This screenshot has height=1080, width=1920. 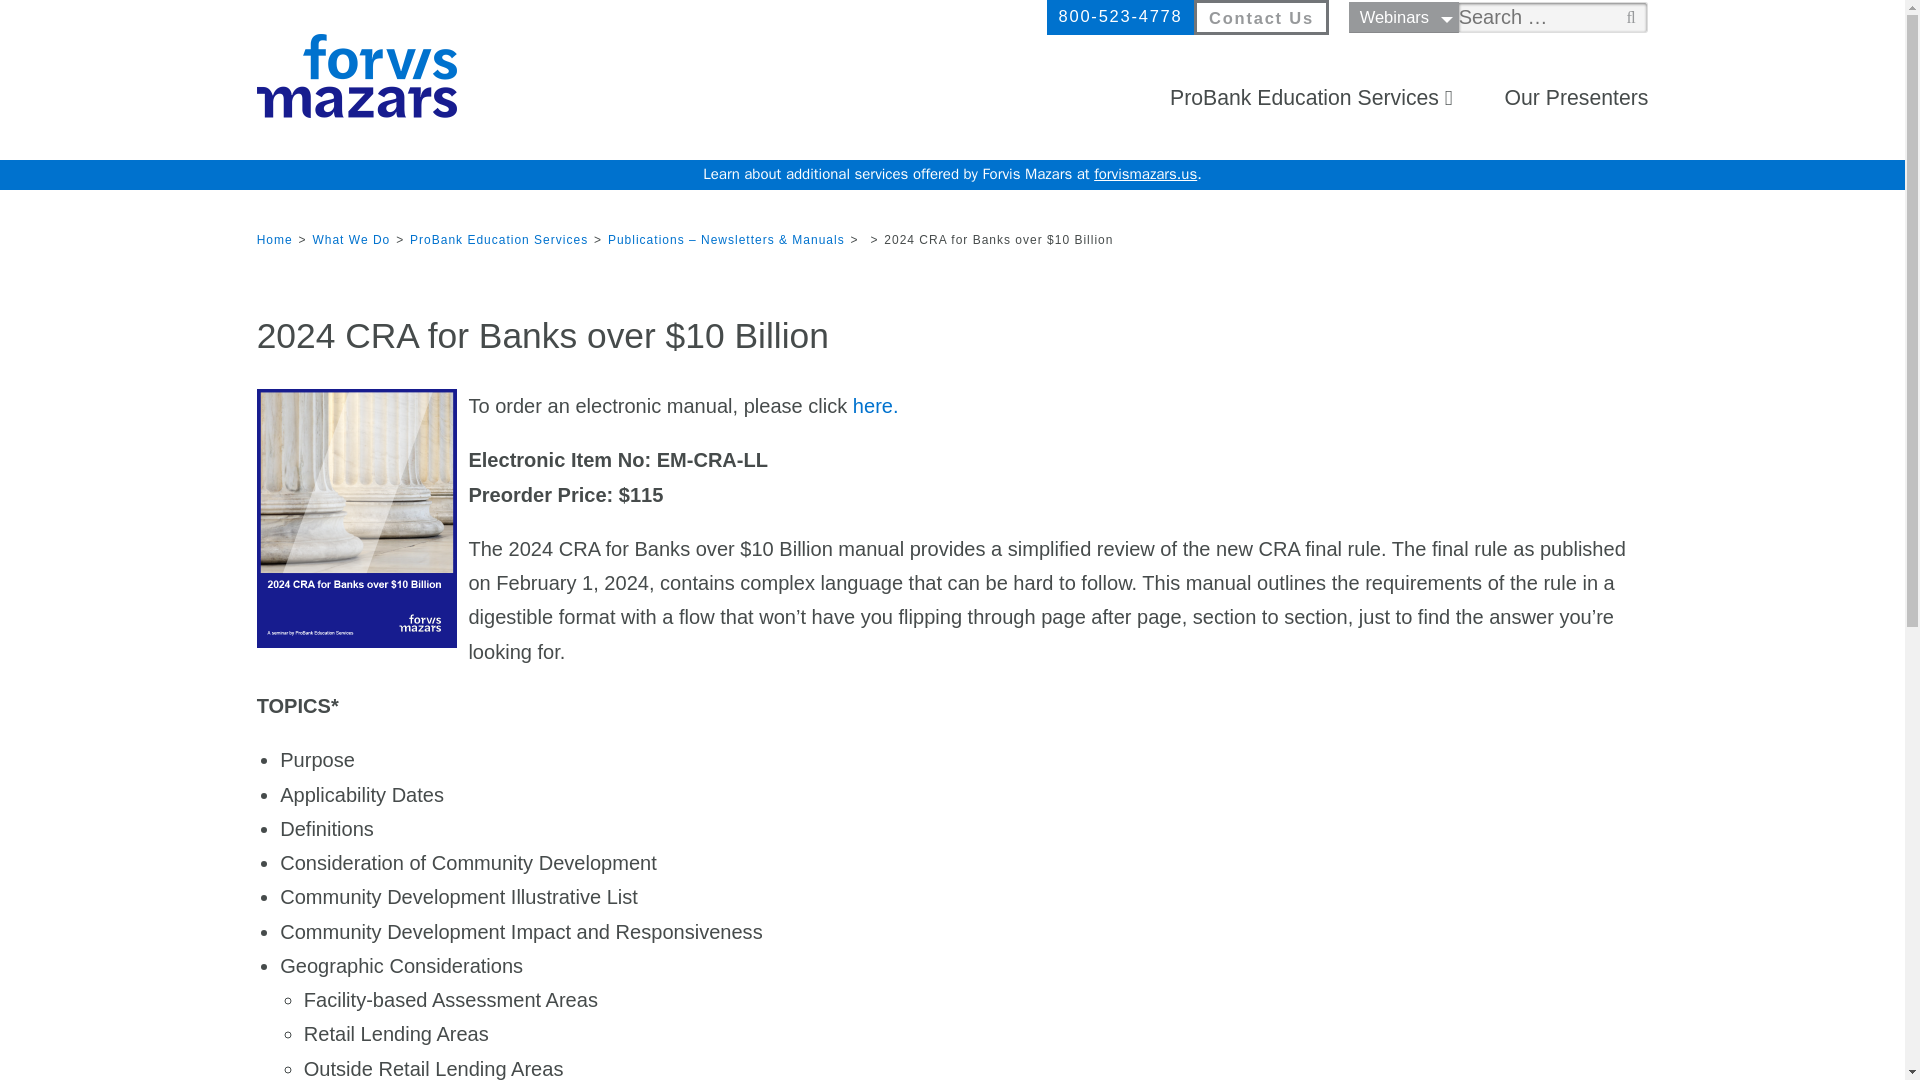 What do you see at coordinates (498, 240) in the screenshot?
I see `ProBank Education Services` at bounding box center [498, 240].